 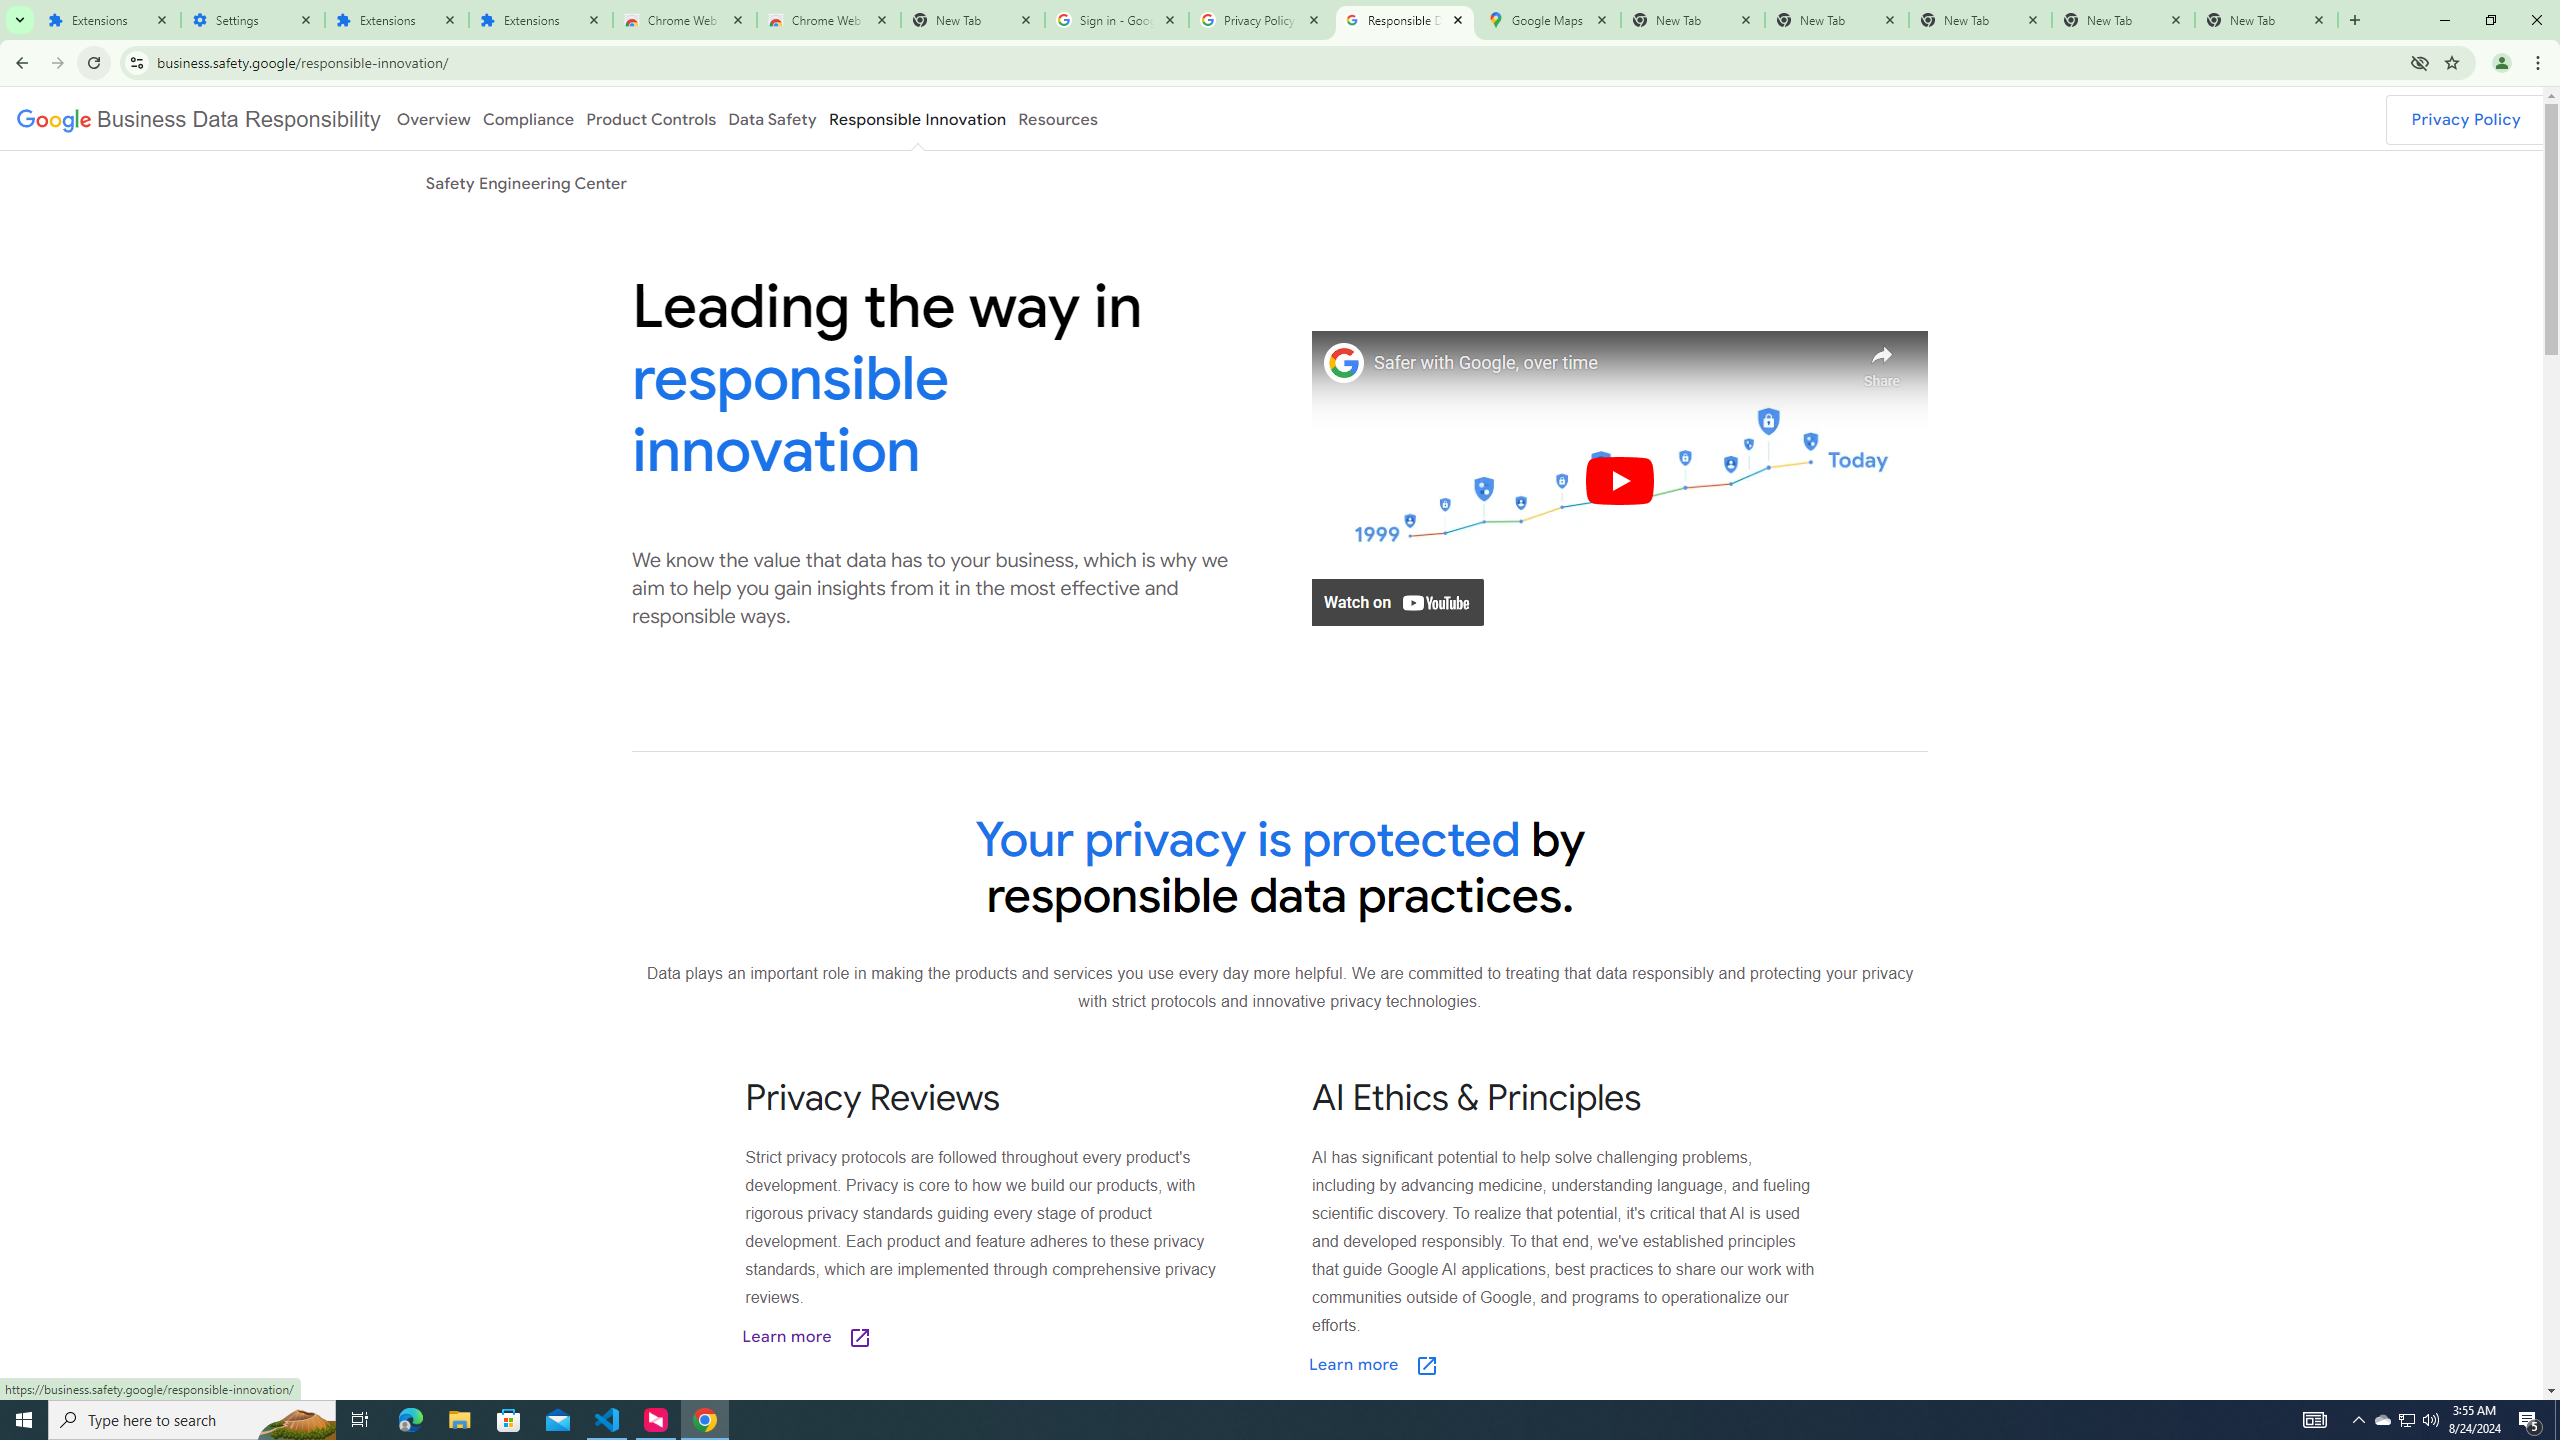 What do you see at coordinates (2466, 120) in the screenshot?
I see `Privacy Policy` at bounding box center [2466, 120].